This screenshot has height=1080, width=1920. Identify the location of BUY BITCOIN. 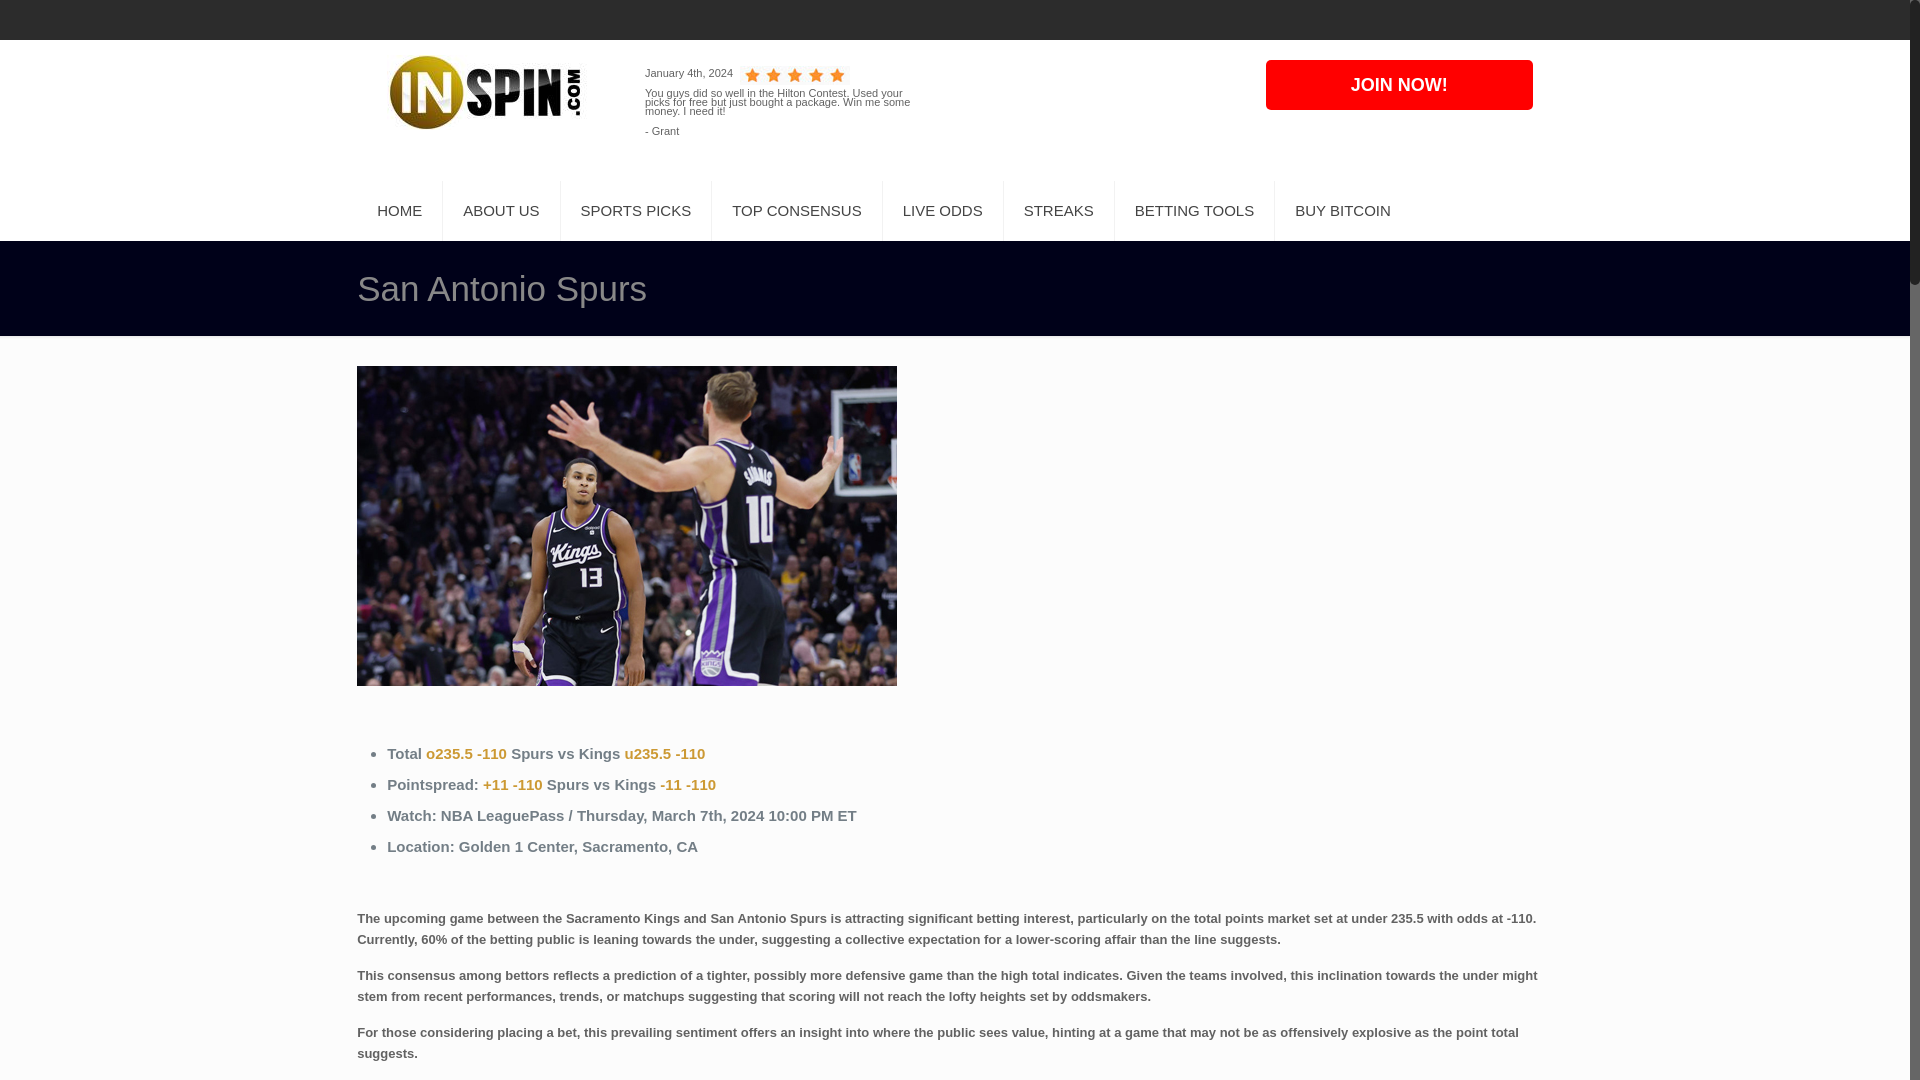
(1342, 210).